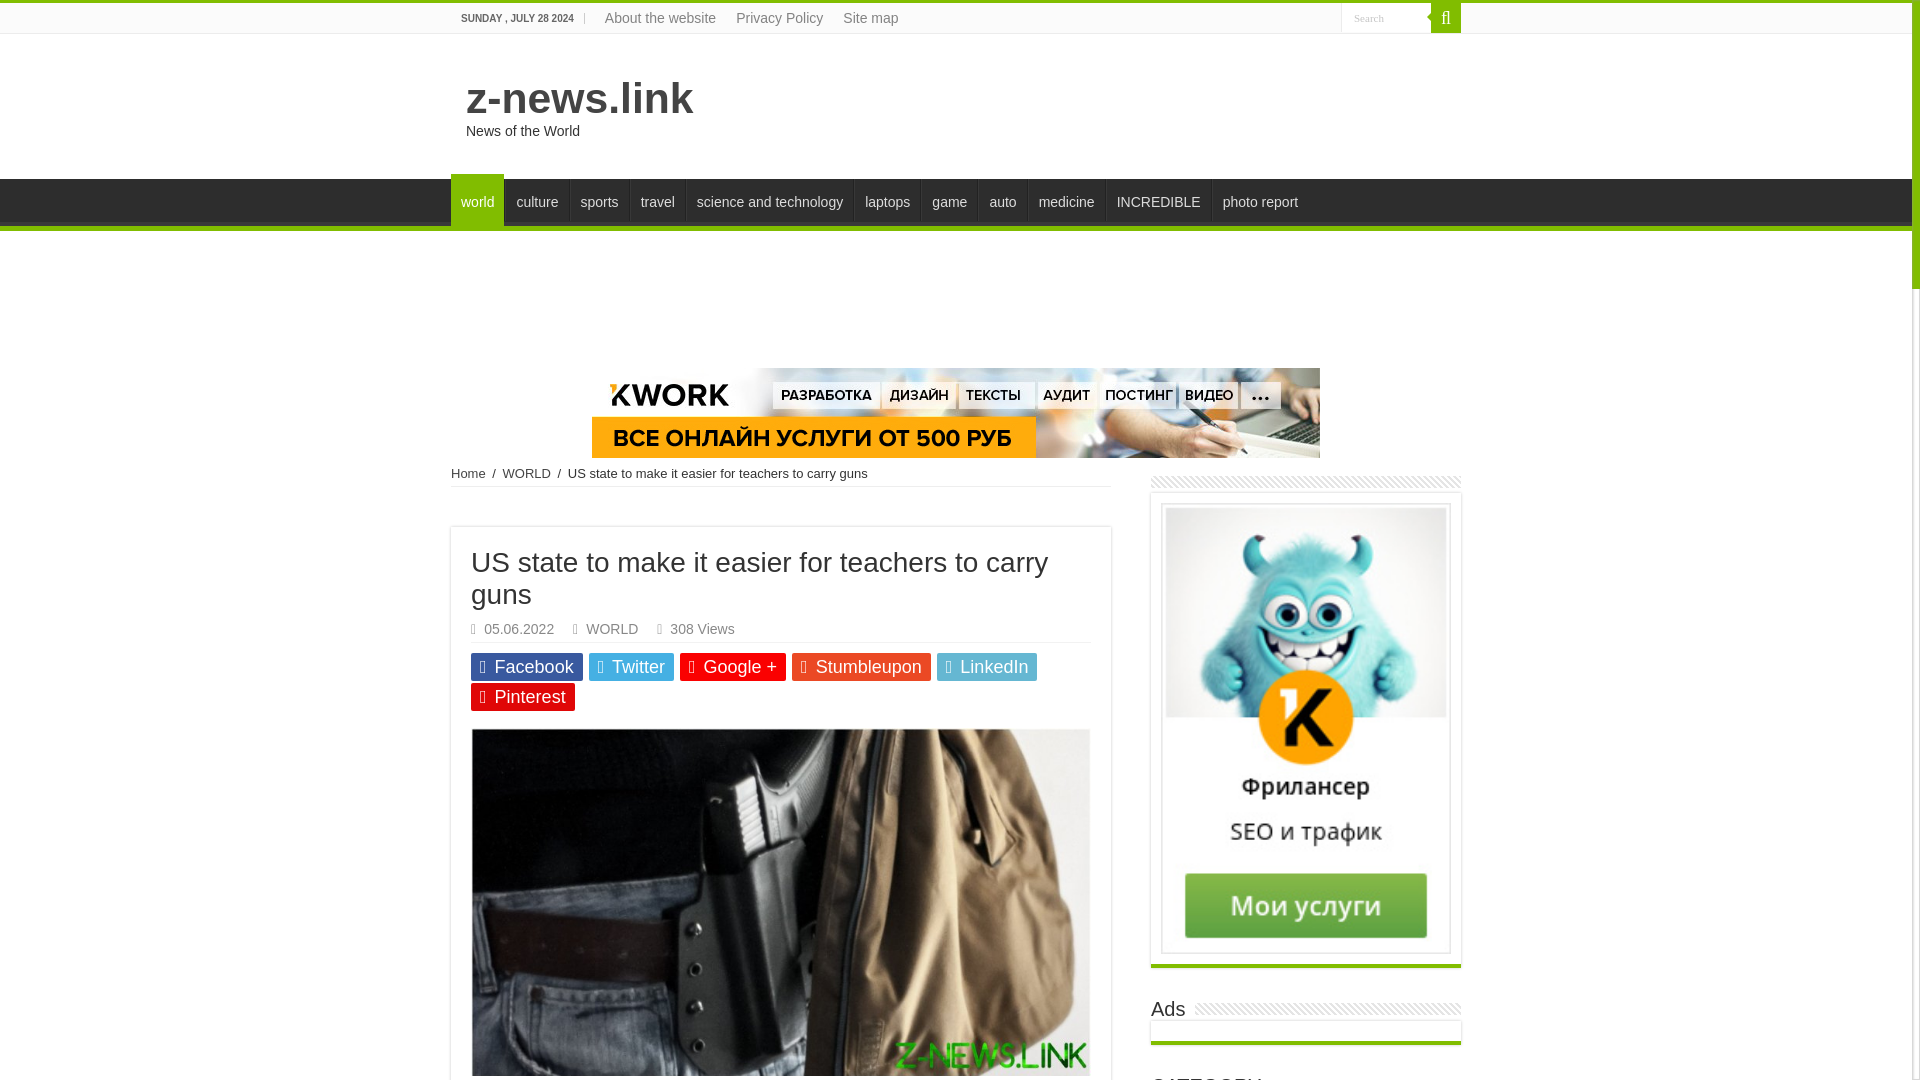 This screenshot has width=1920, height=1080. Describe the element at coordinates (660, 18) in the screenshot. I see `About the website` at that location.